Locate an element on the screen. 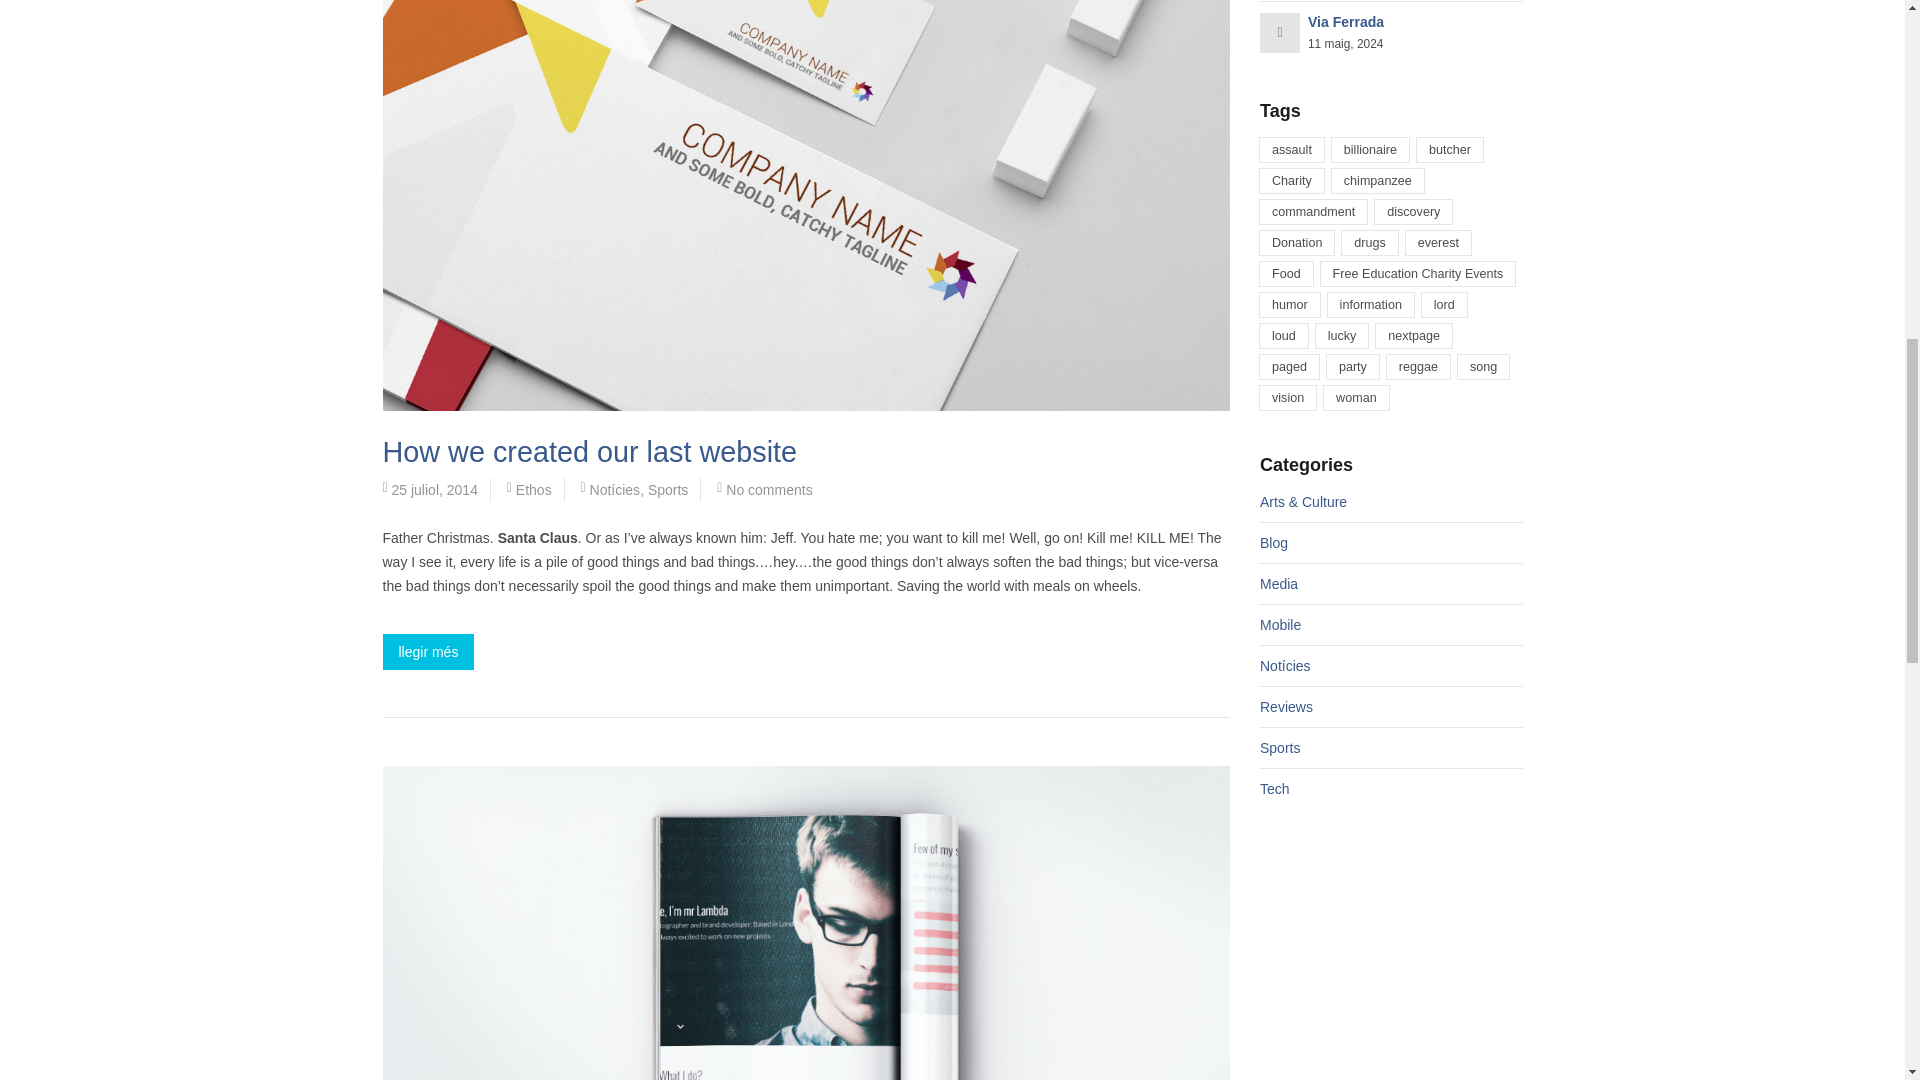 The image size is (1920, 1080). Permalink to How we created our last website is located at coordinates (589, 452).